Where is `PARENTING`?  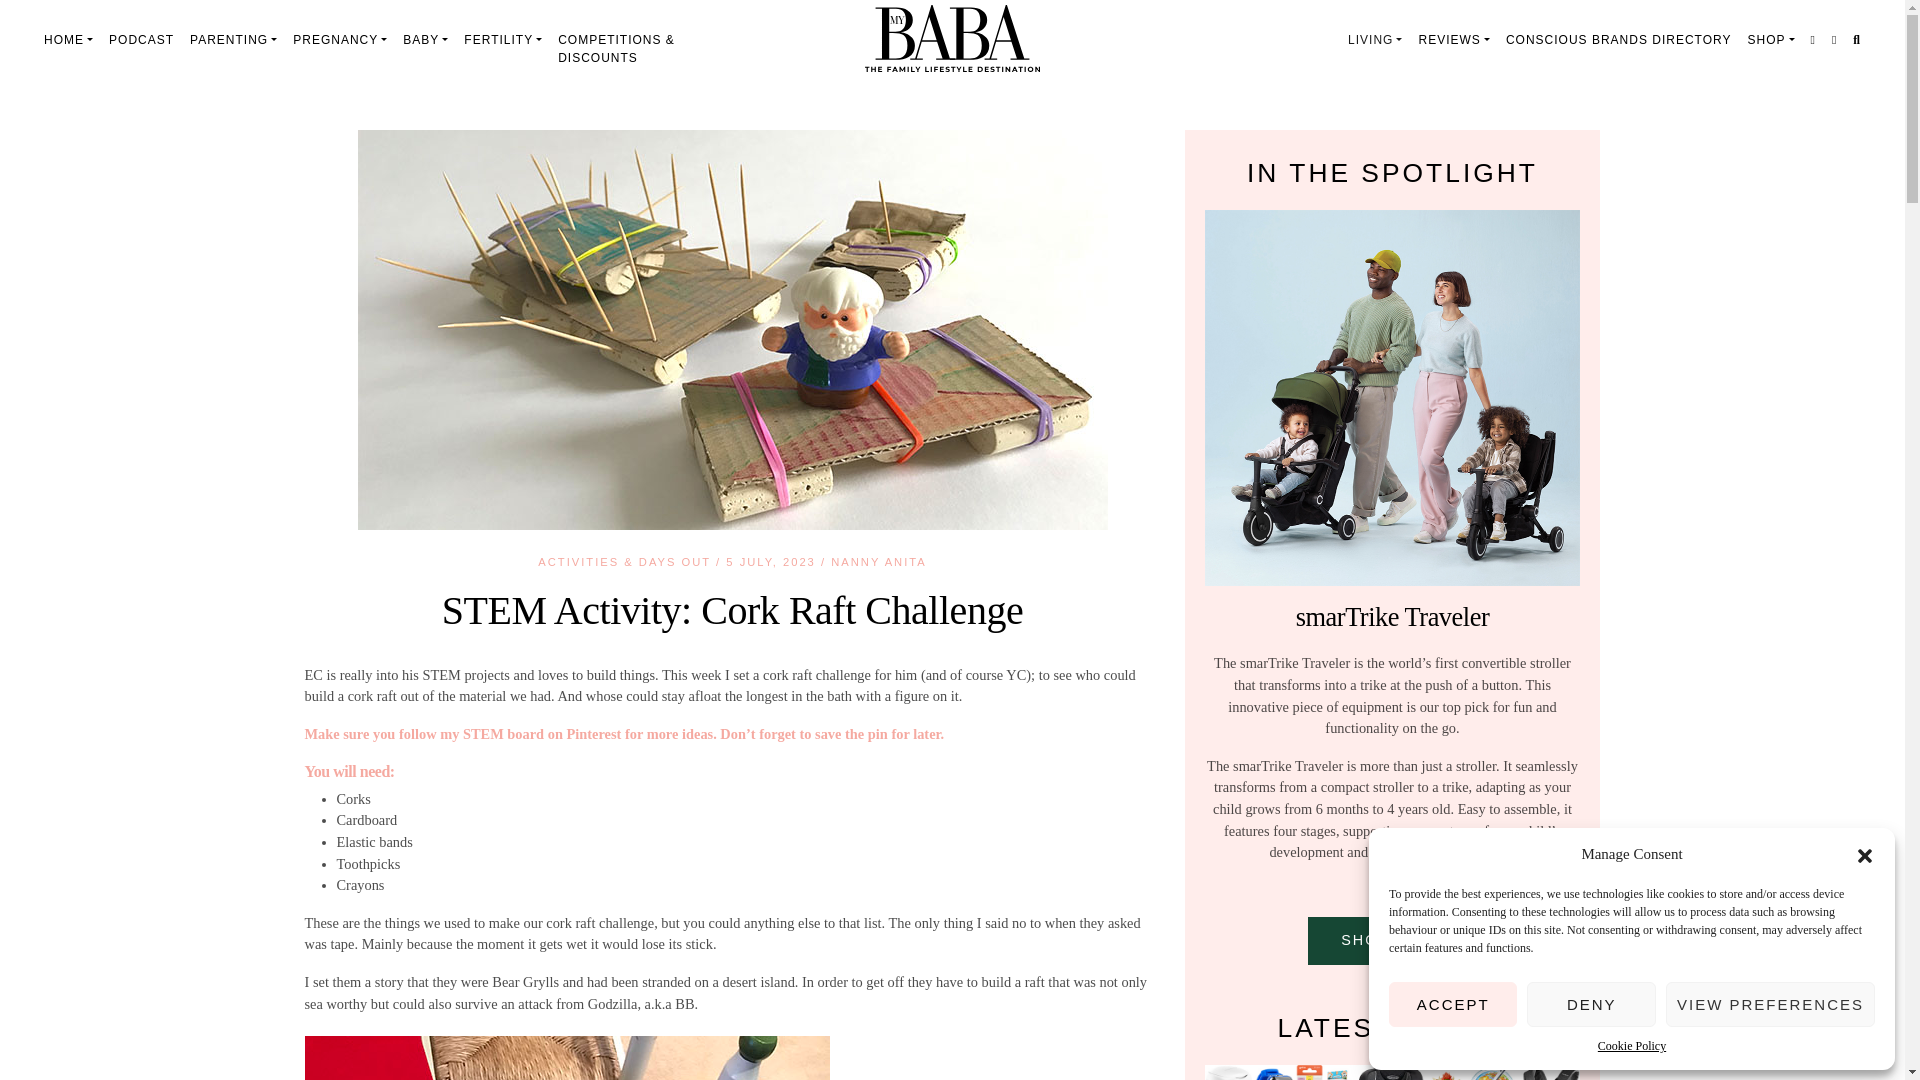
PARENTING is located at coordinates (233, 40).